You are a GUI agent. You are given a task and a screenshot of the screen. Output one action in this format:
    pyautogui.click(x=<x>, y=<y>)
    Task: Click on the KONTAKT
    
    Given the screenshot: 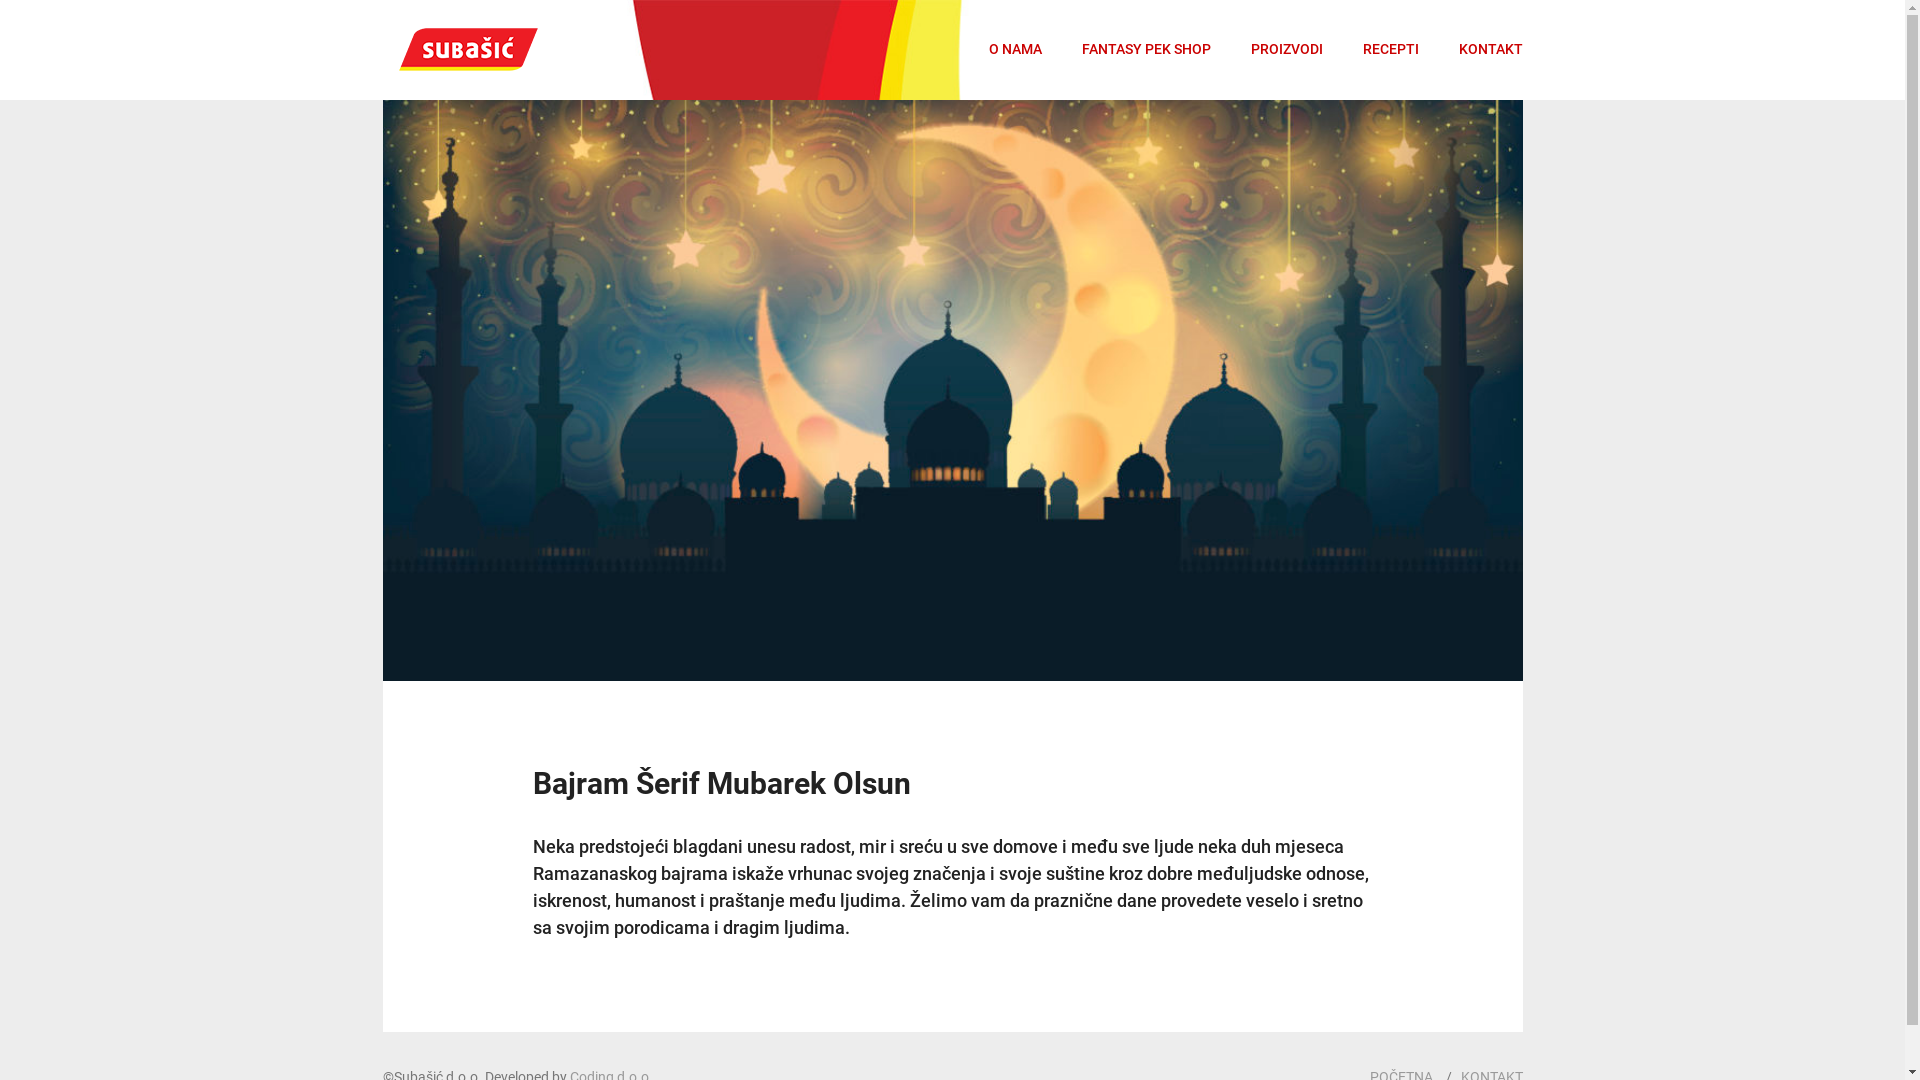 What is the action you would take?
    pyautogui.click(x=1490, y=50)
    